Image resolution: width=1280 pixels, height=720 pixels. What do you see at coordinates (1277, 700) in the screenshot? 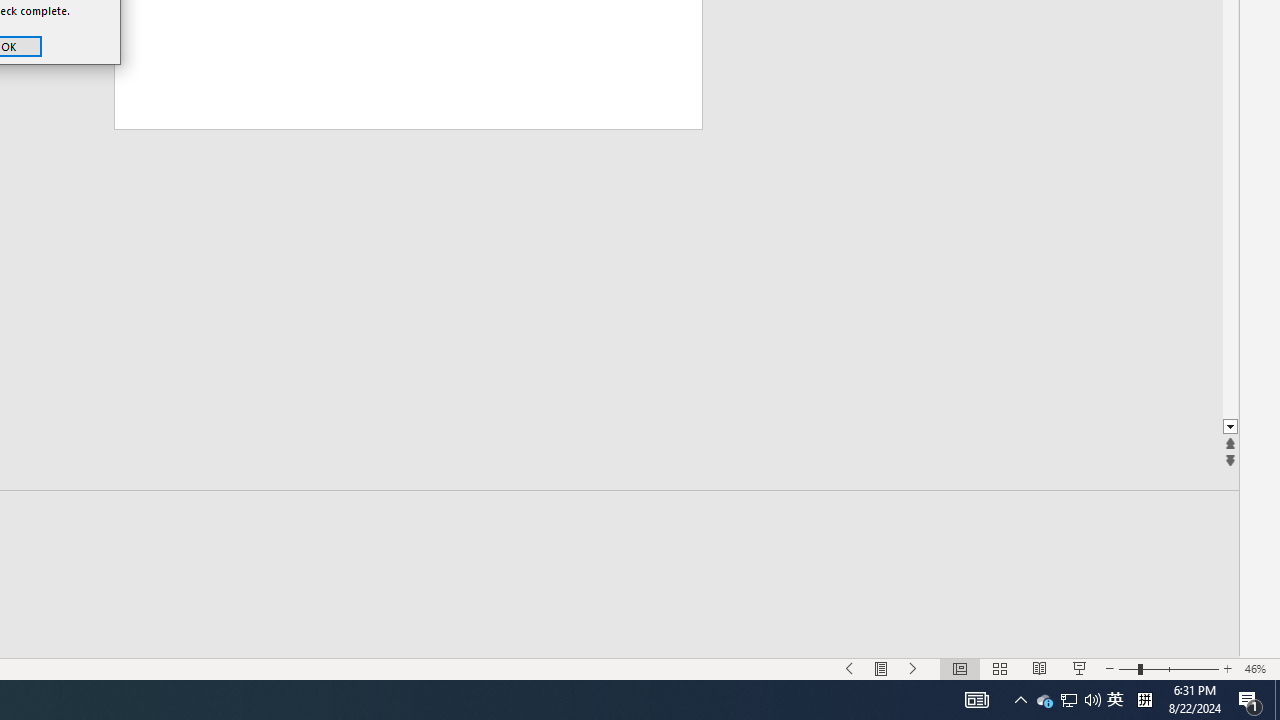
I see `User Promoted Notification Area` at bounding box center [1277, 700].